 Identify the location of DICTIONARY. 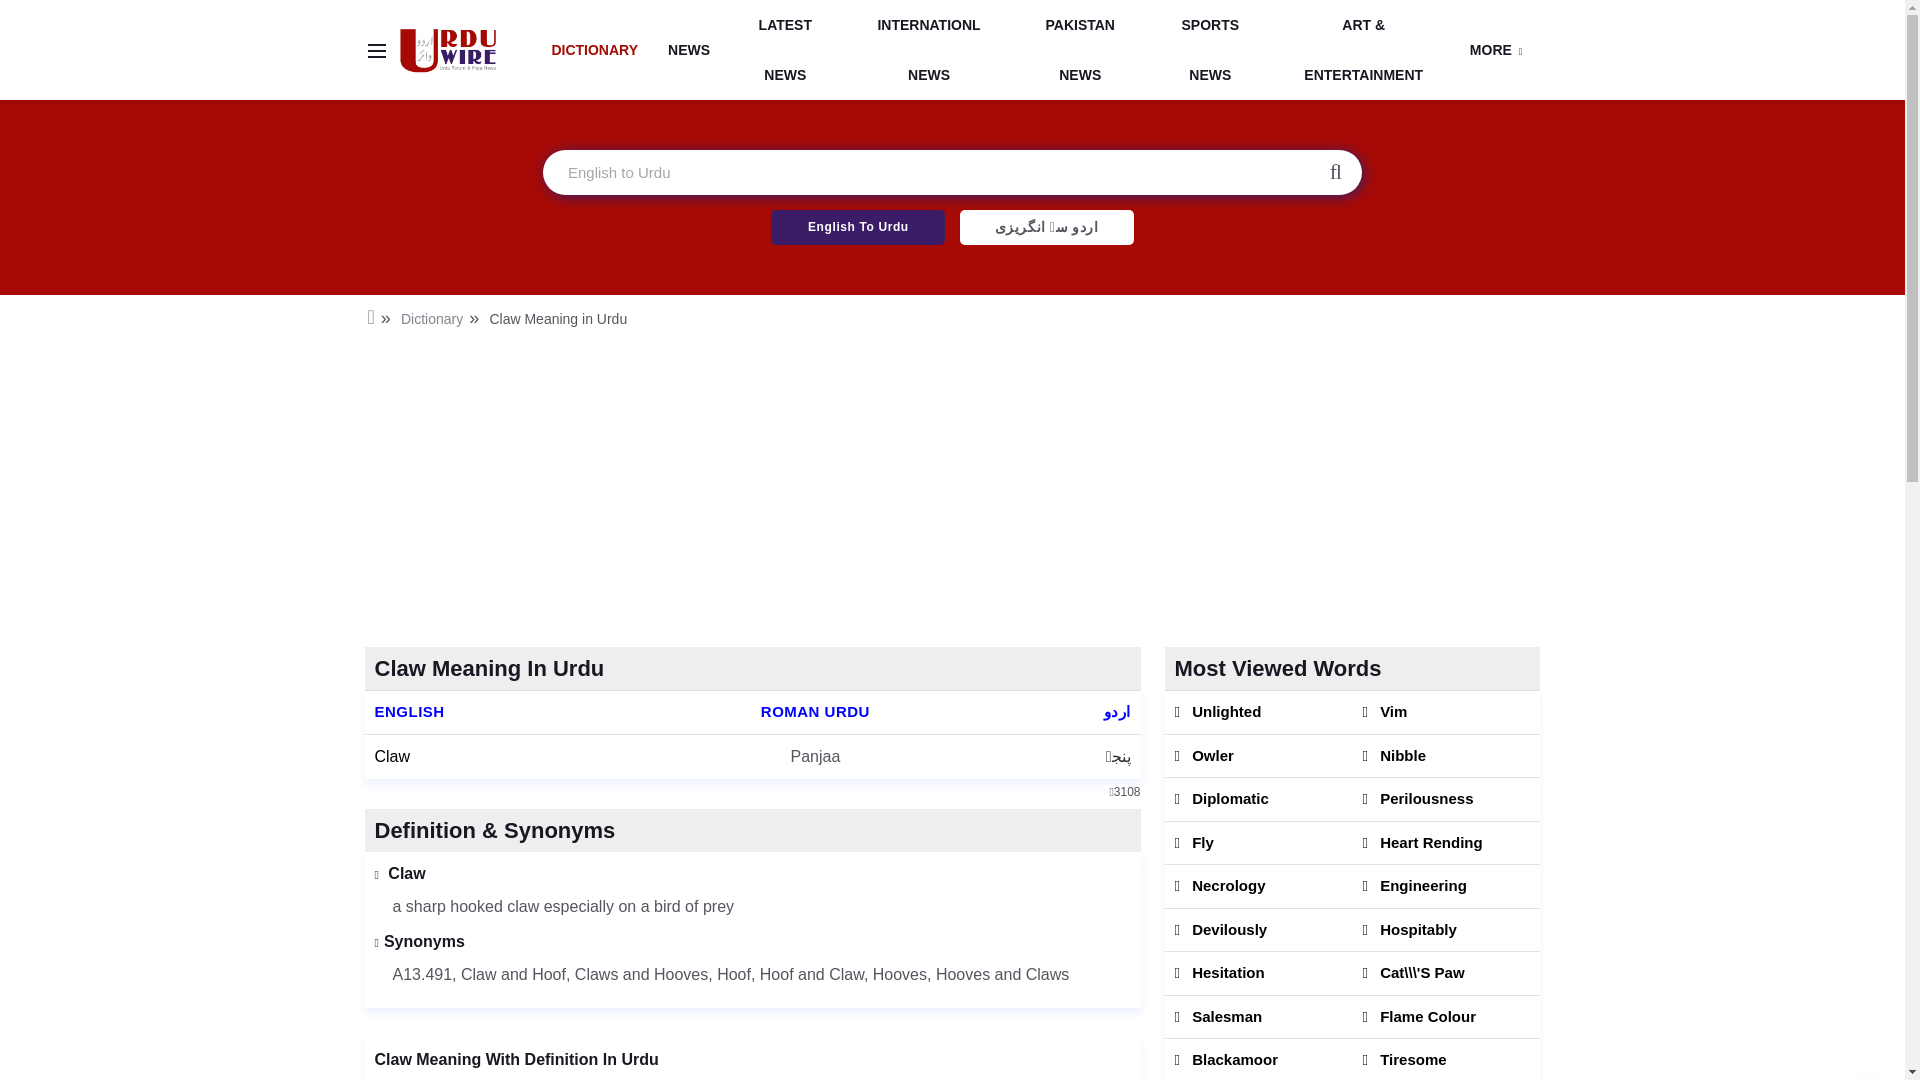
(594, 49).